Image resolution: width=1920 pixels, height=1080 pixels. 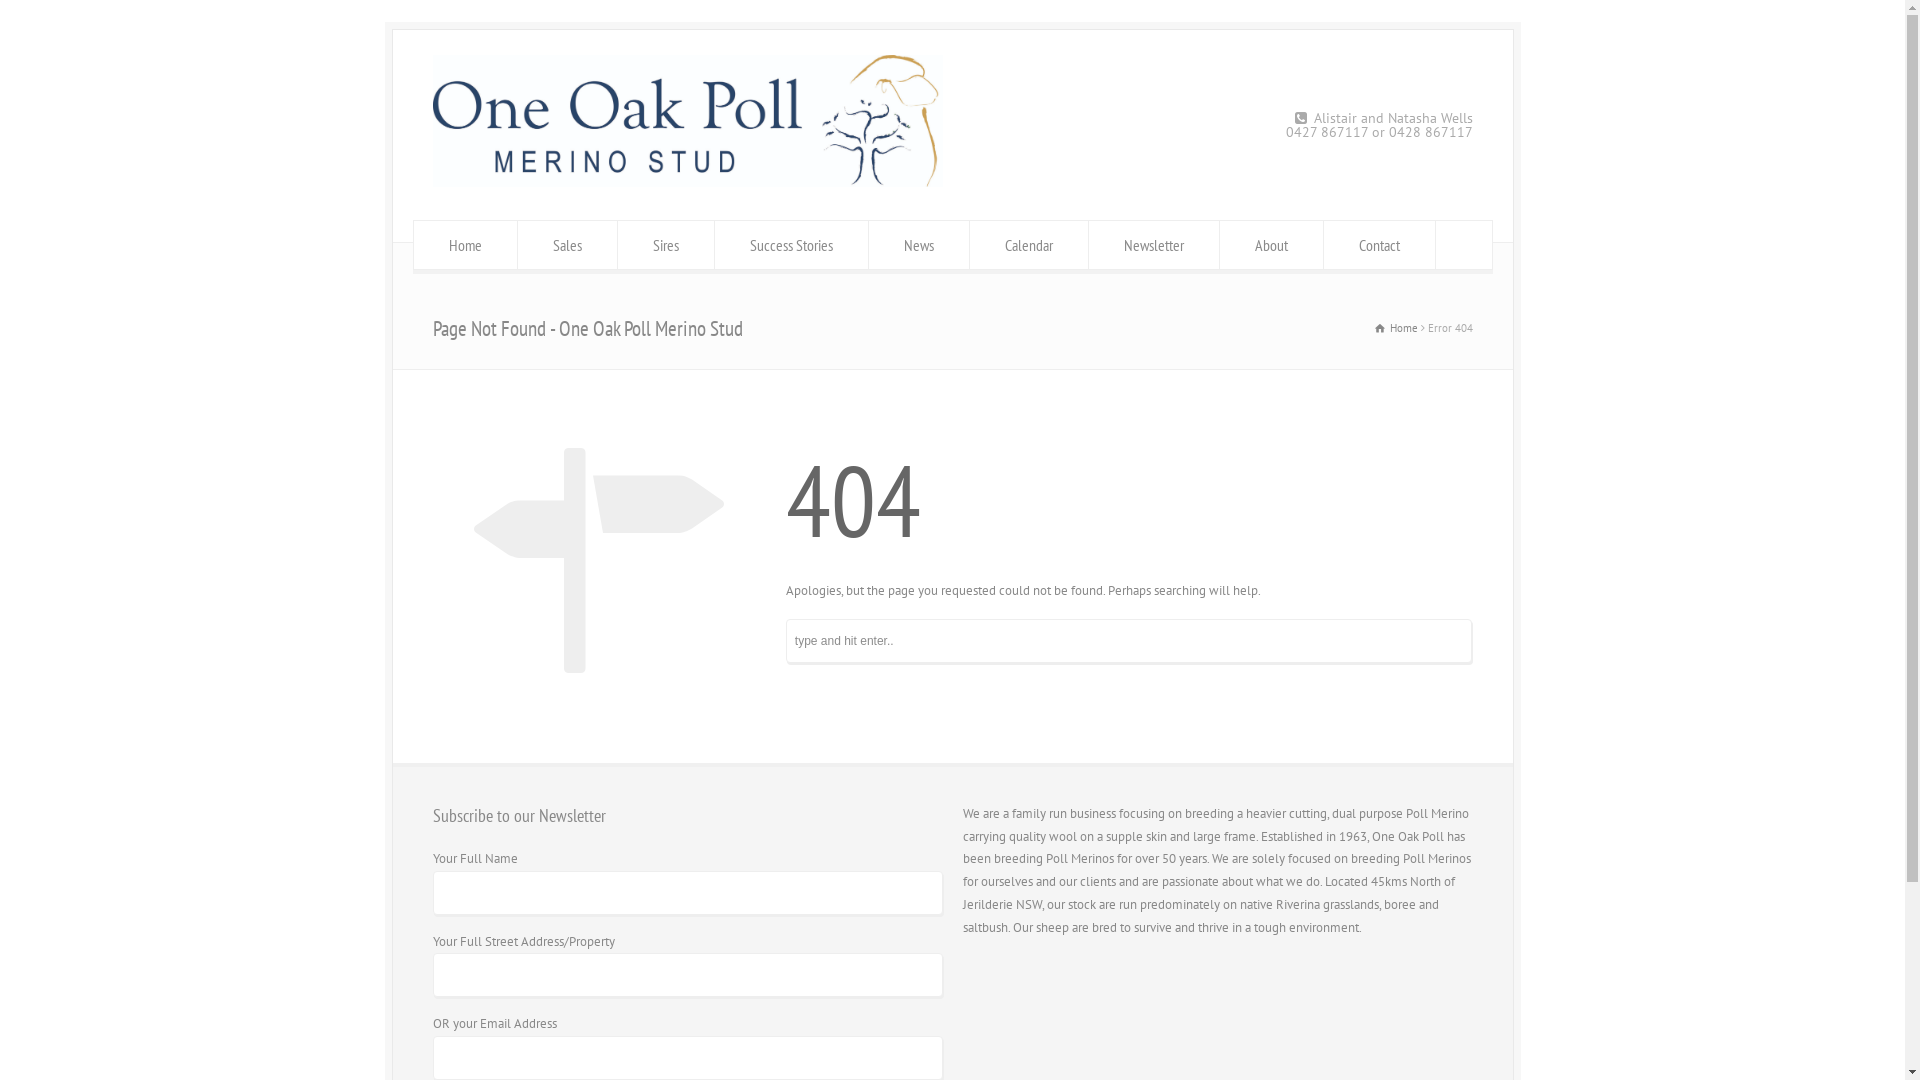 I want to click on One Oak Poll Merino Stud, so click(x=687, y=182).